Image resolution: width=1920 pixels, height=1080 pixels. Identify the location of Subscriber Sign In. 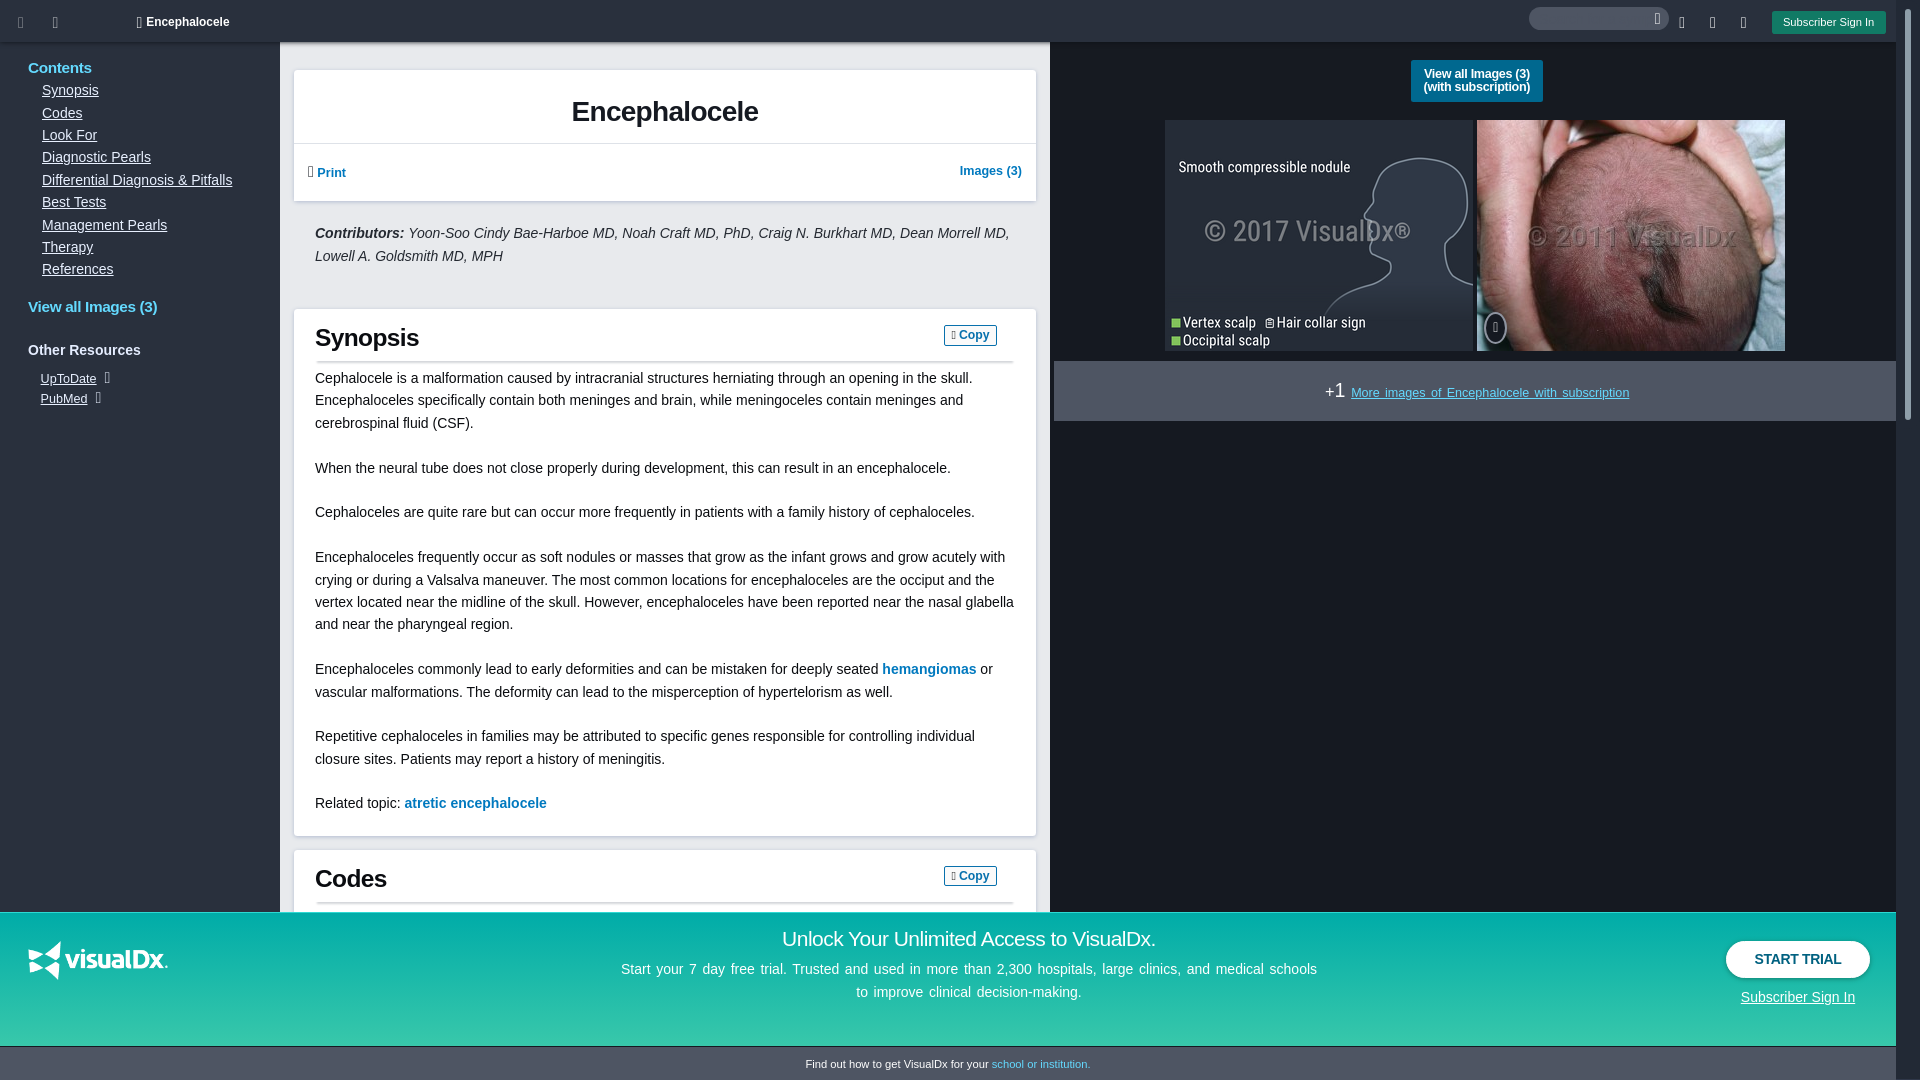
(1798, 996).